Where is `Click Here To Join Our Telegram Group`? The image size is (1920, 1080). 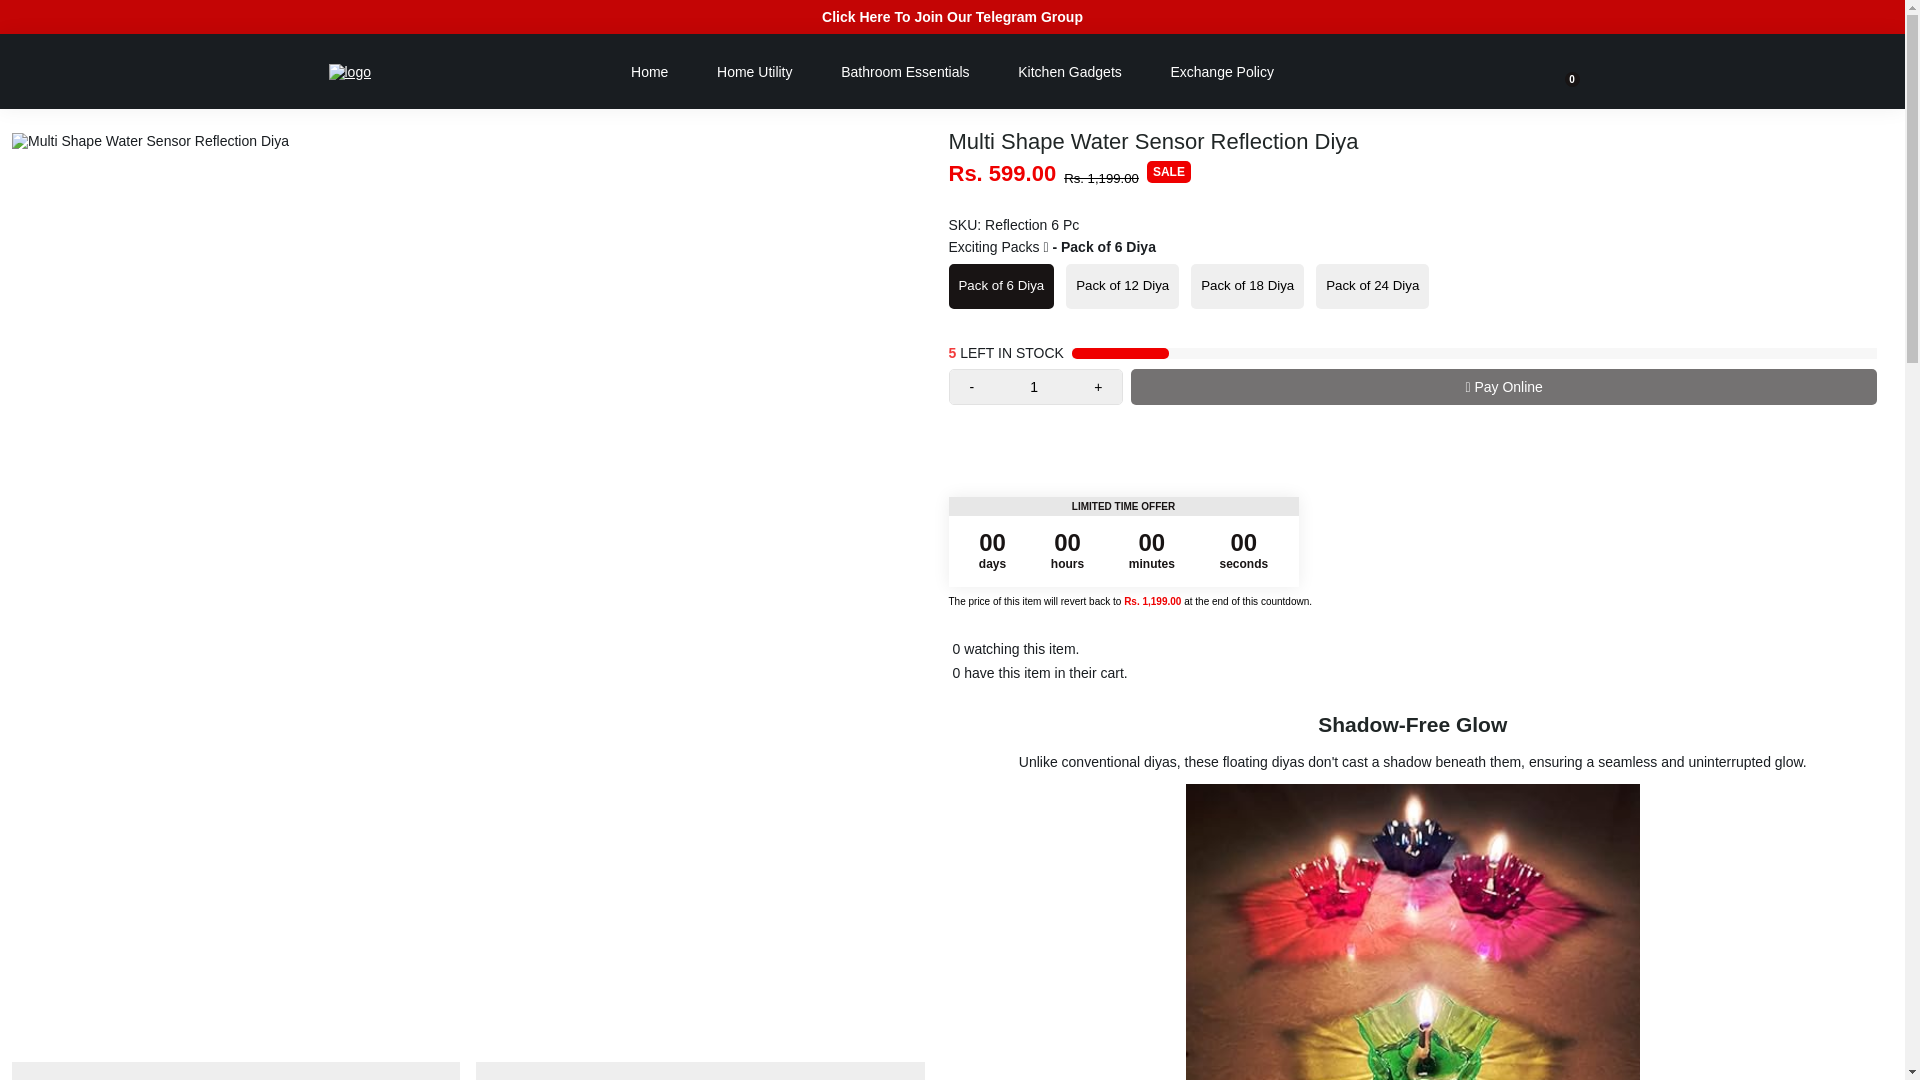
Click Here To Join Our Telegram Group is located at coordinates (952, 17).